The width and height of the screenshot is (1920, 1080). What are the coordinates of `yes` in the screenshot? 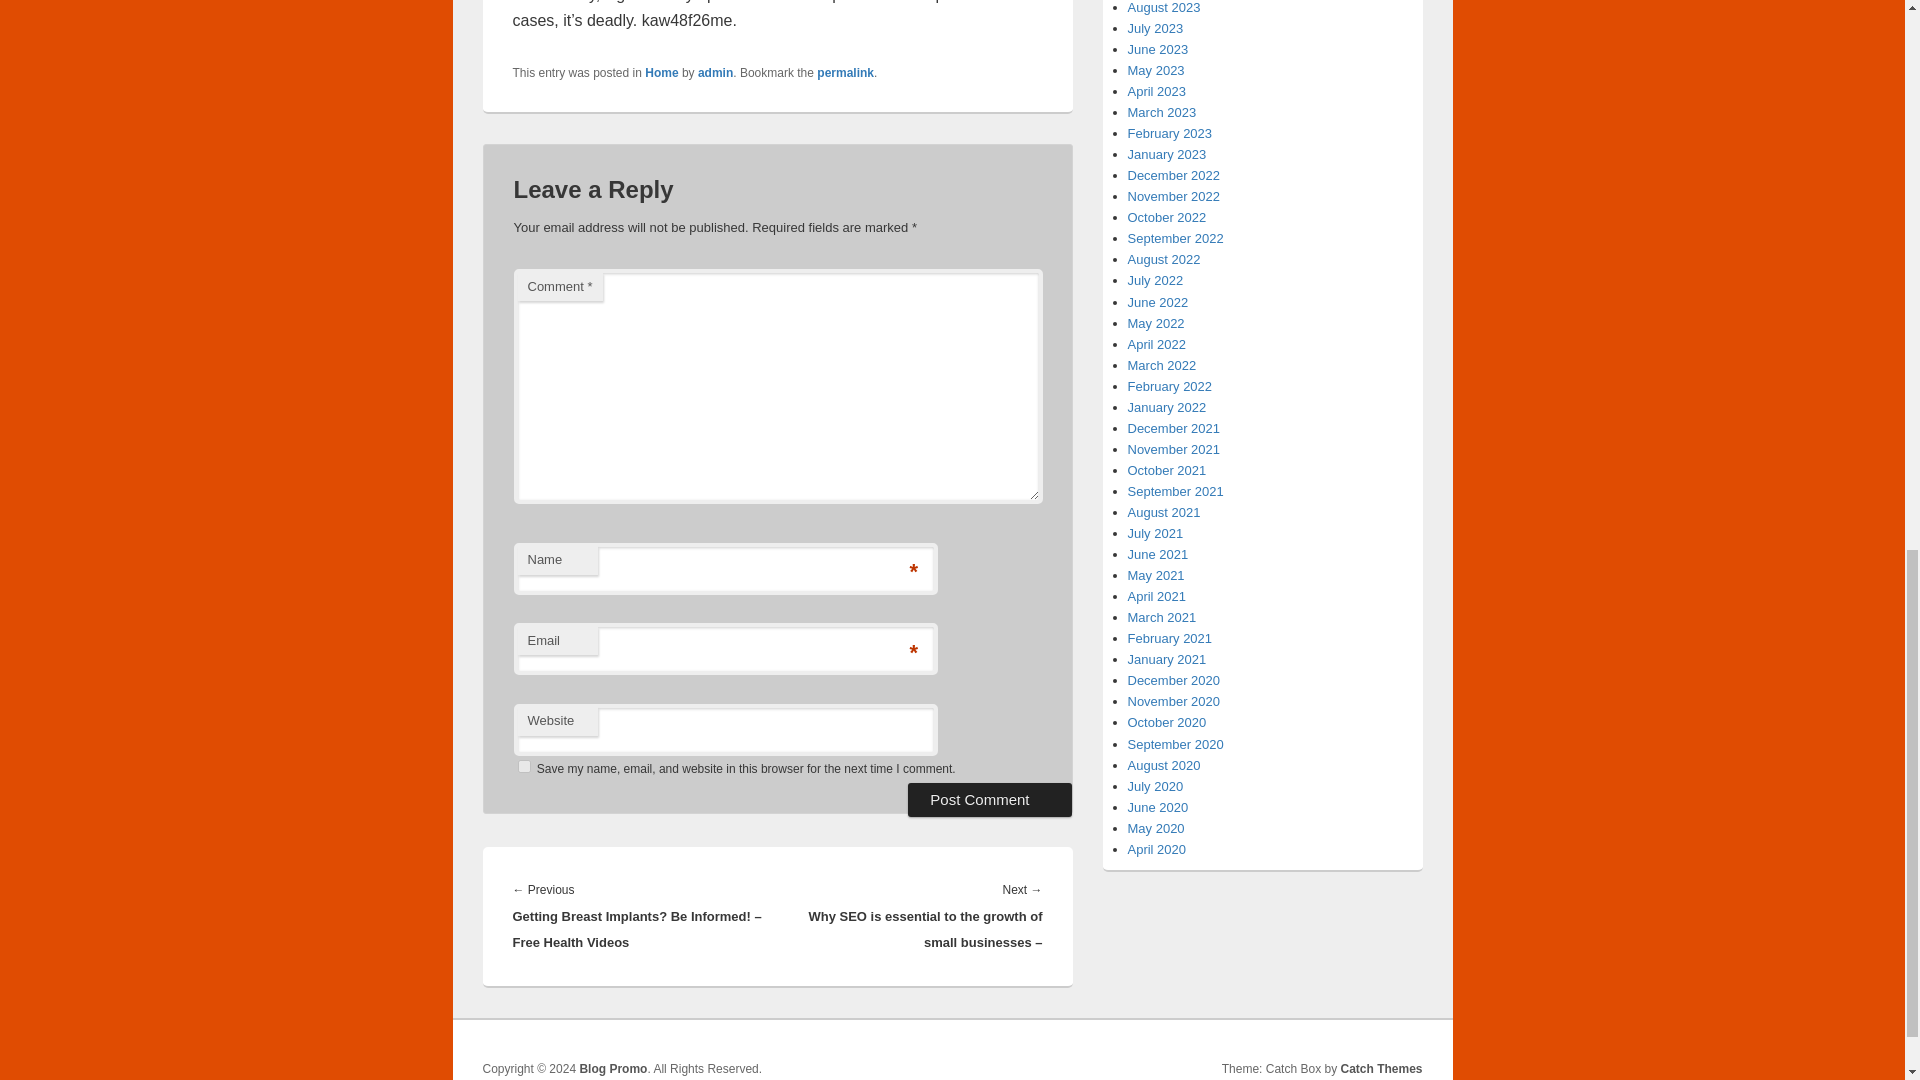 It's located at (524, 766).